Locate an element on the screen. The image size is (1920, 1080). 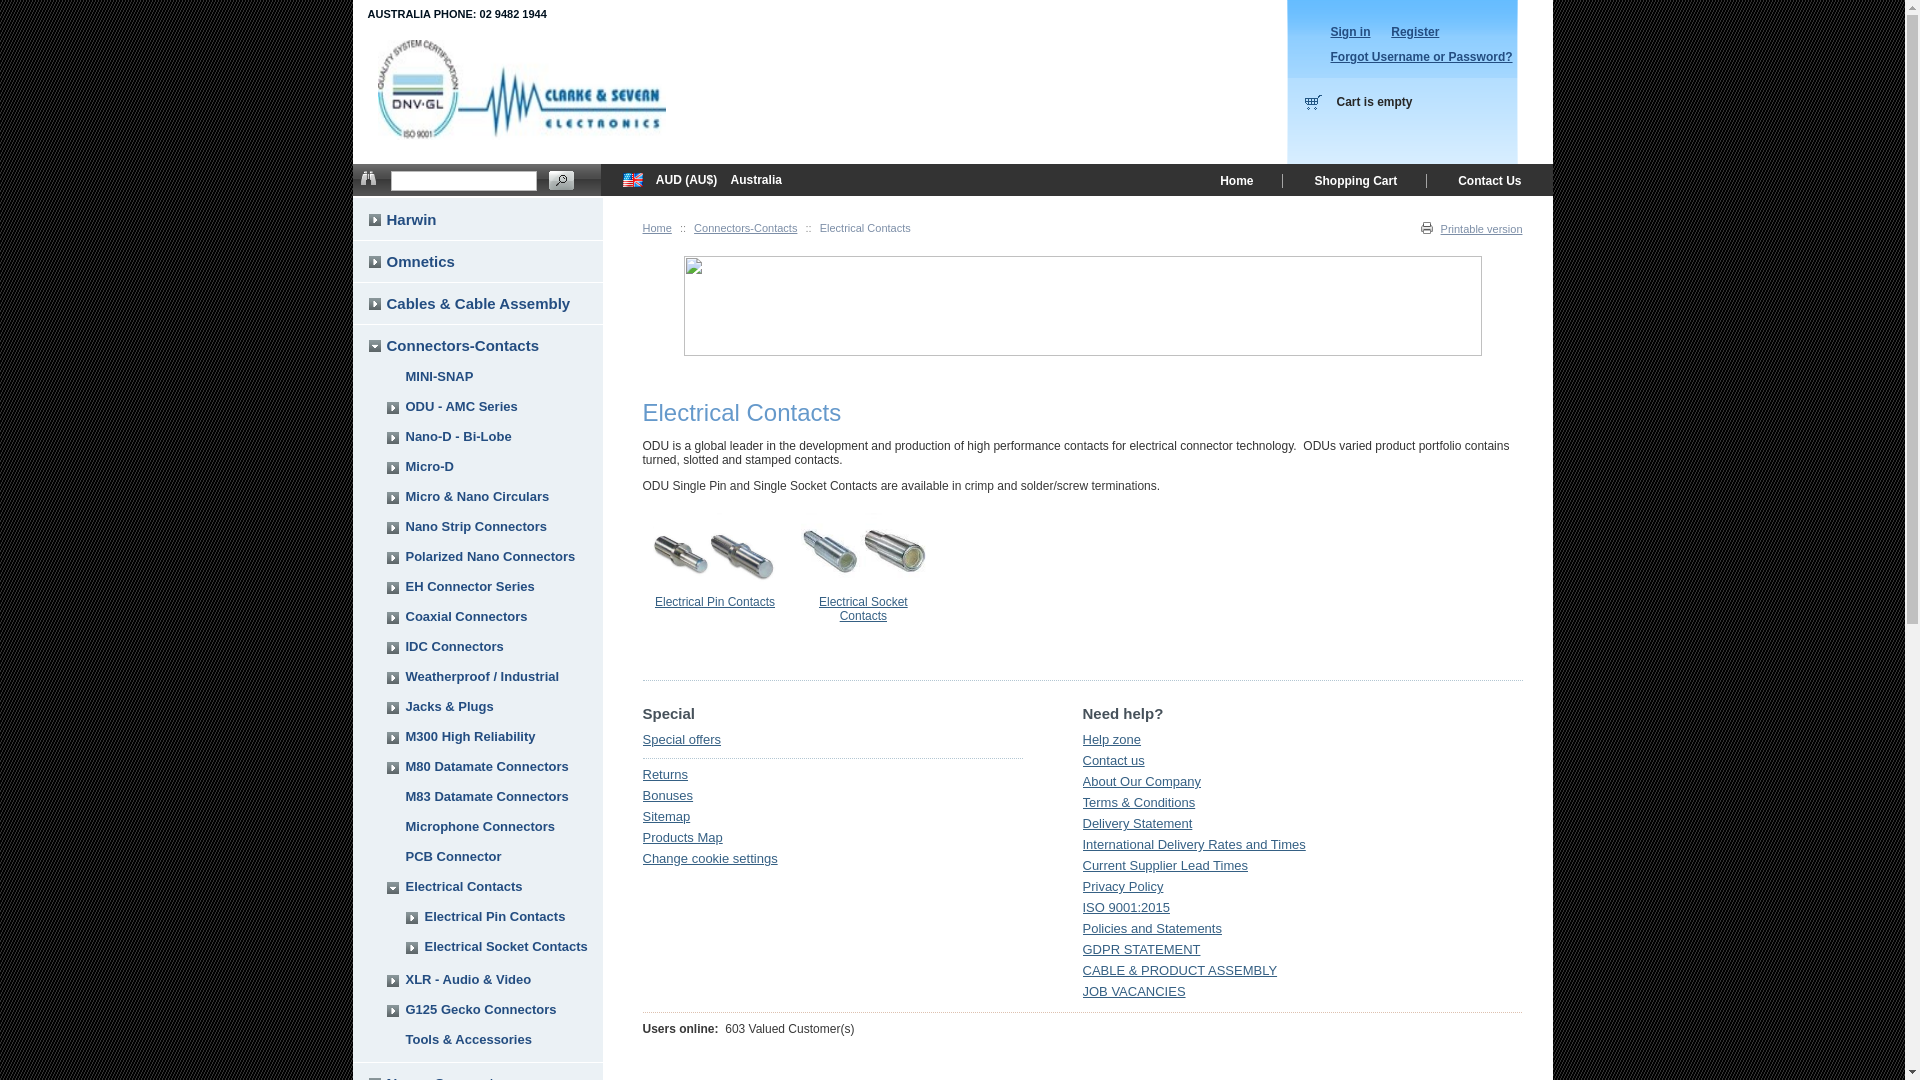
Omnetics is located at coordinates (420, 262).